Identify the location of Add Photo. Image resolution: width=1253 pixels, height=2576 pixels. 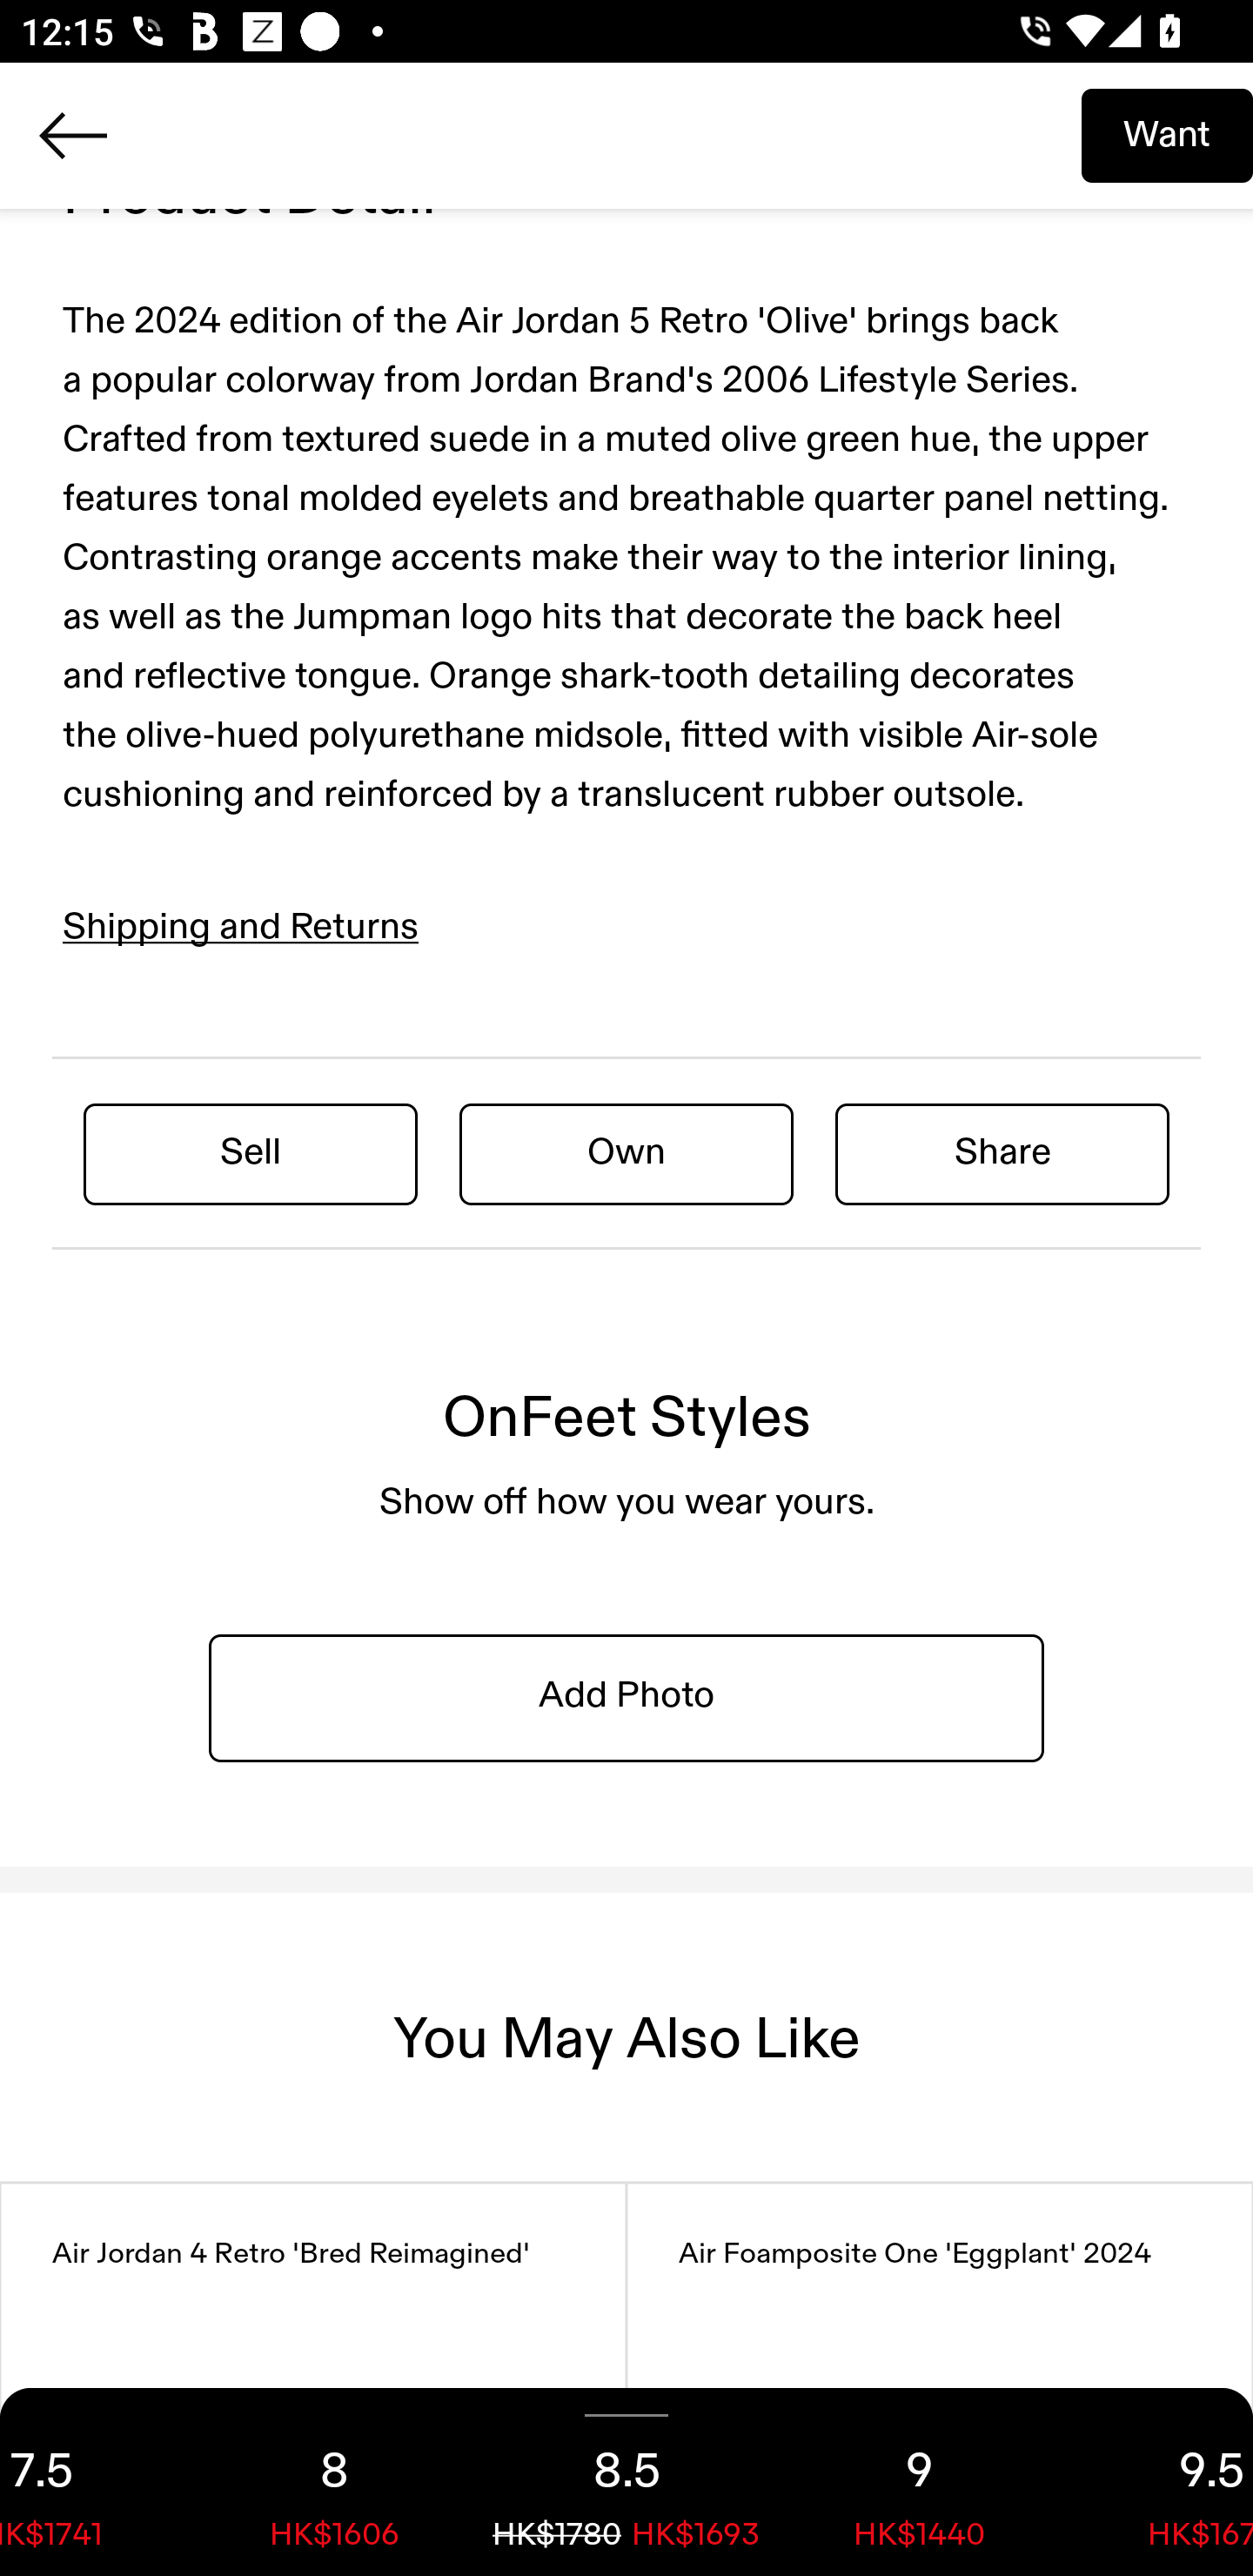
(626, 1695).